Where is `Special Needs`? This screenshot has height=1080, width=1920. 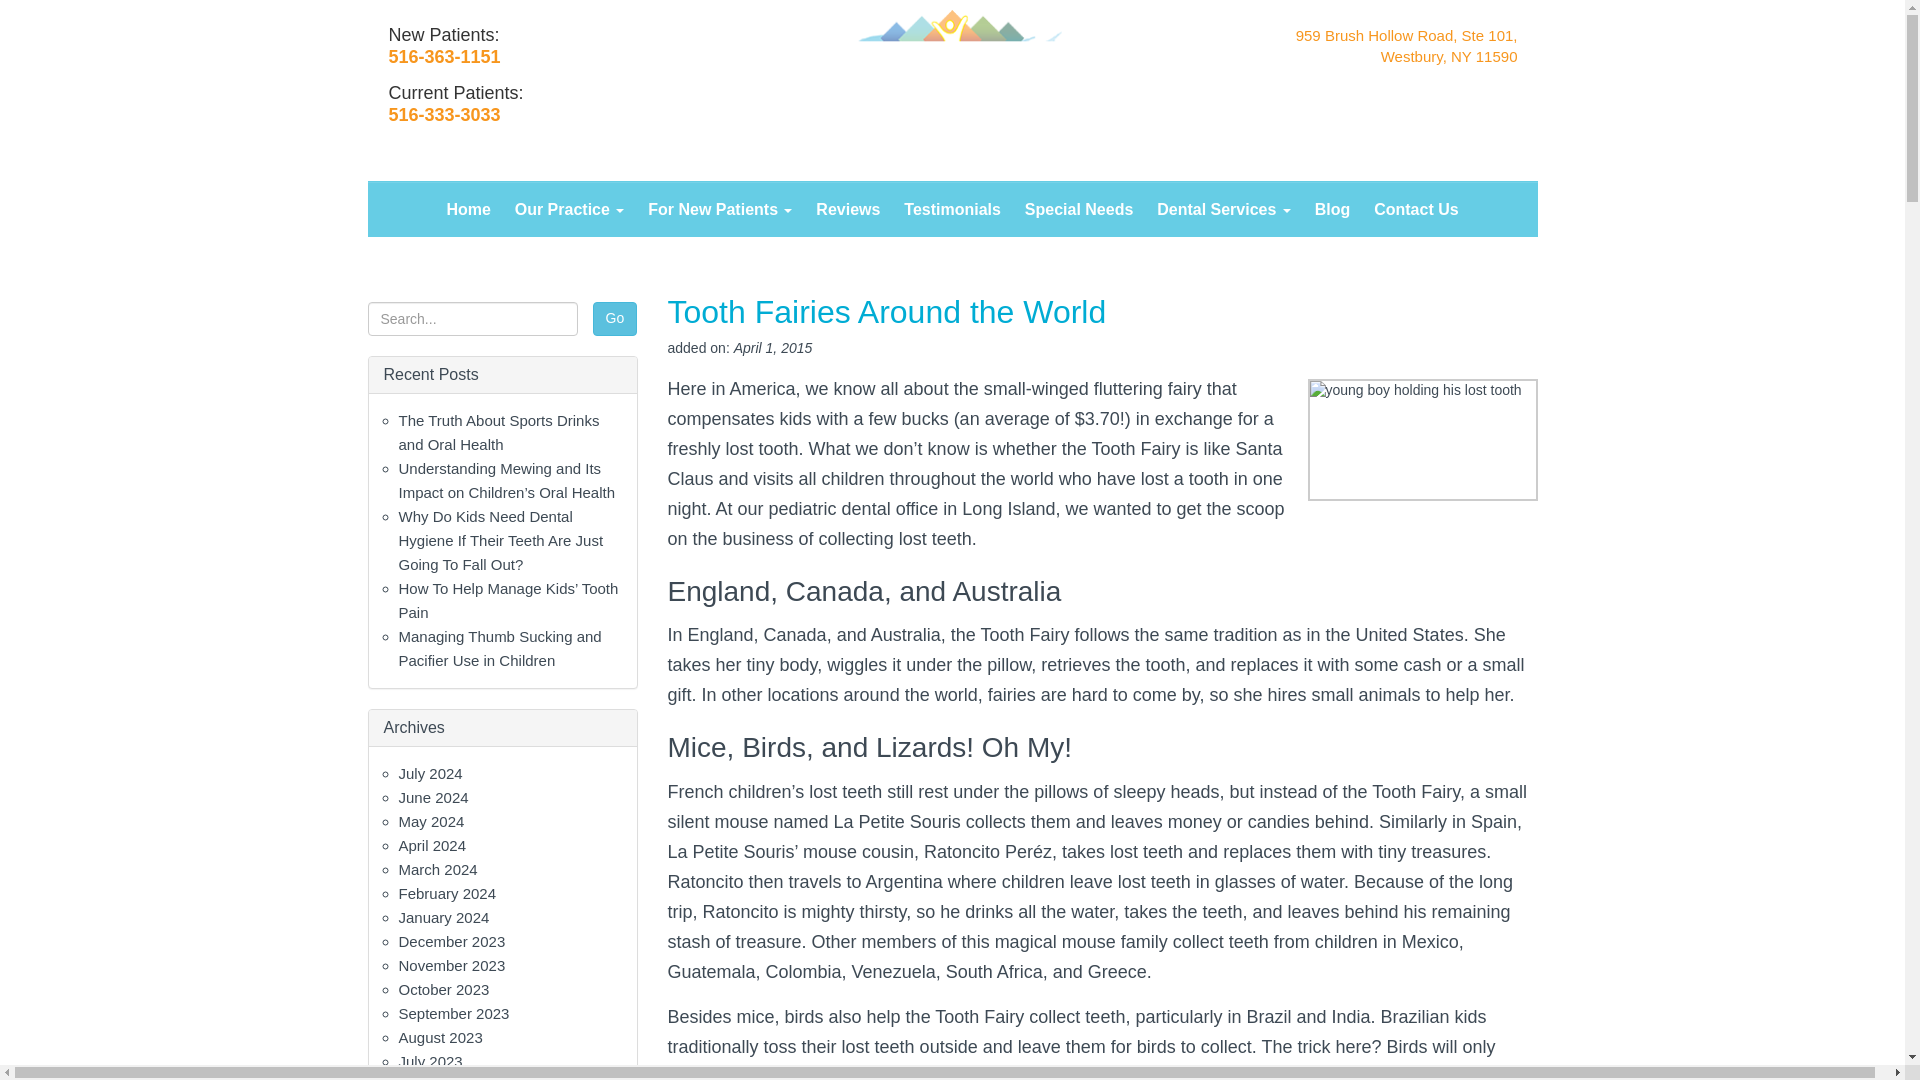 Special Needs is located at coordinates (1080, 210).